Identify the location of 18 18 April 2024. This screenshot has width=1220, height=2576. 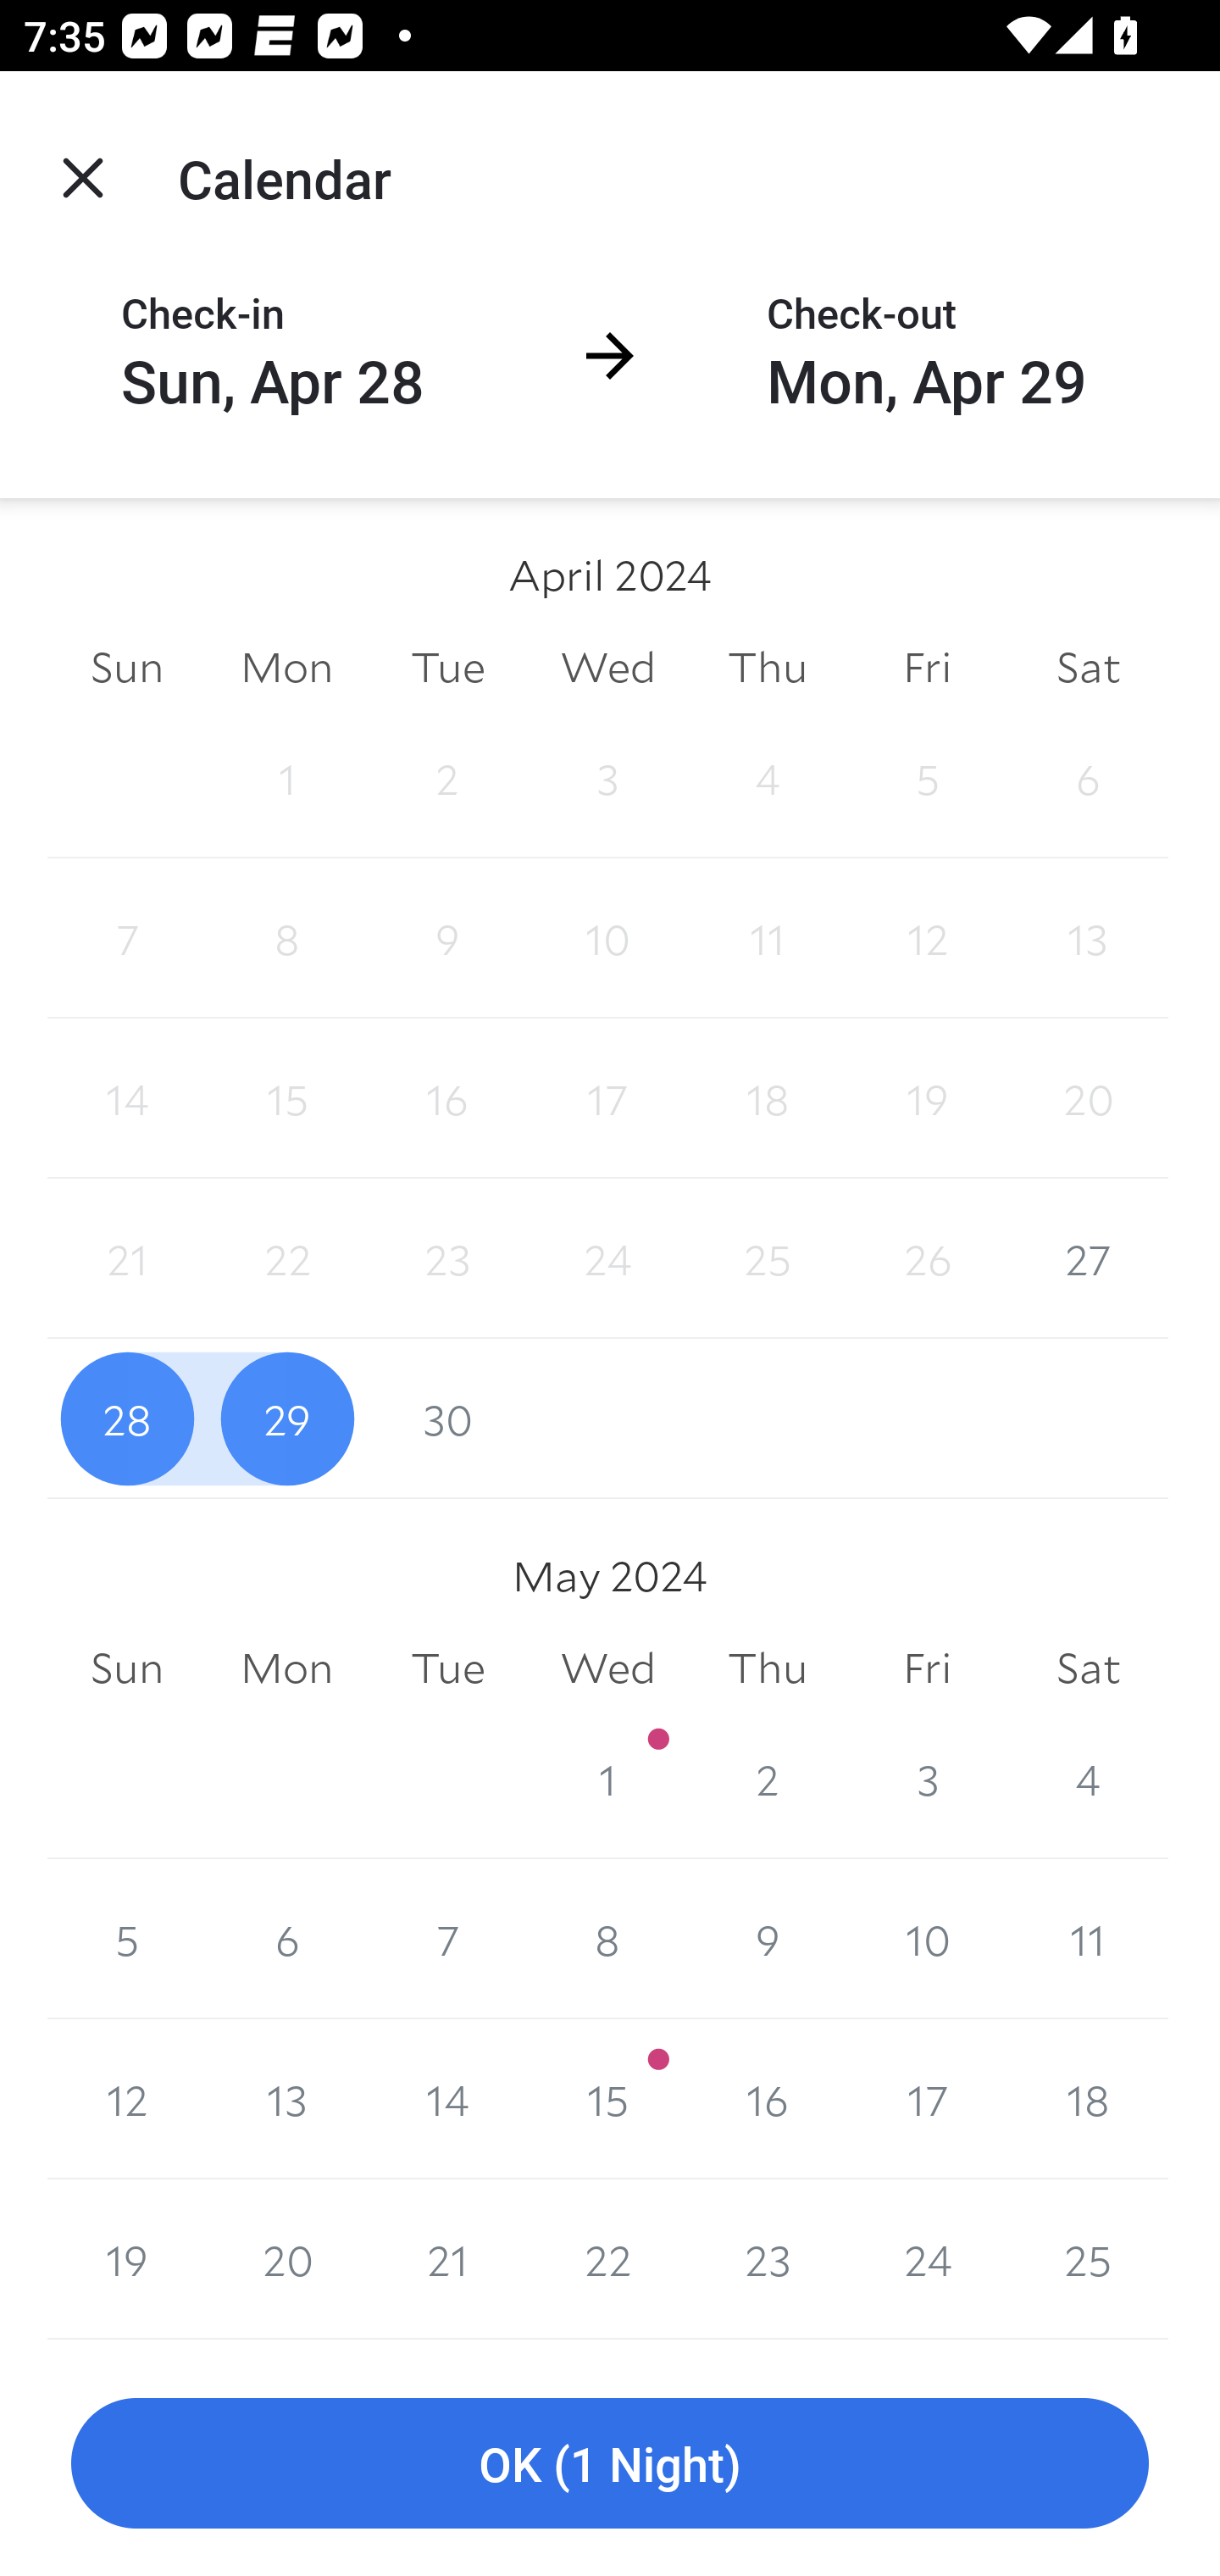
(768, 1098).